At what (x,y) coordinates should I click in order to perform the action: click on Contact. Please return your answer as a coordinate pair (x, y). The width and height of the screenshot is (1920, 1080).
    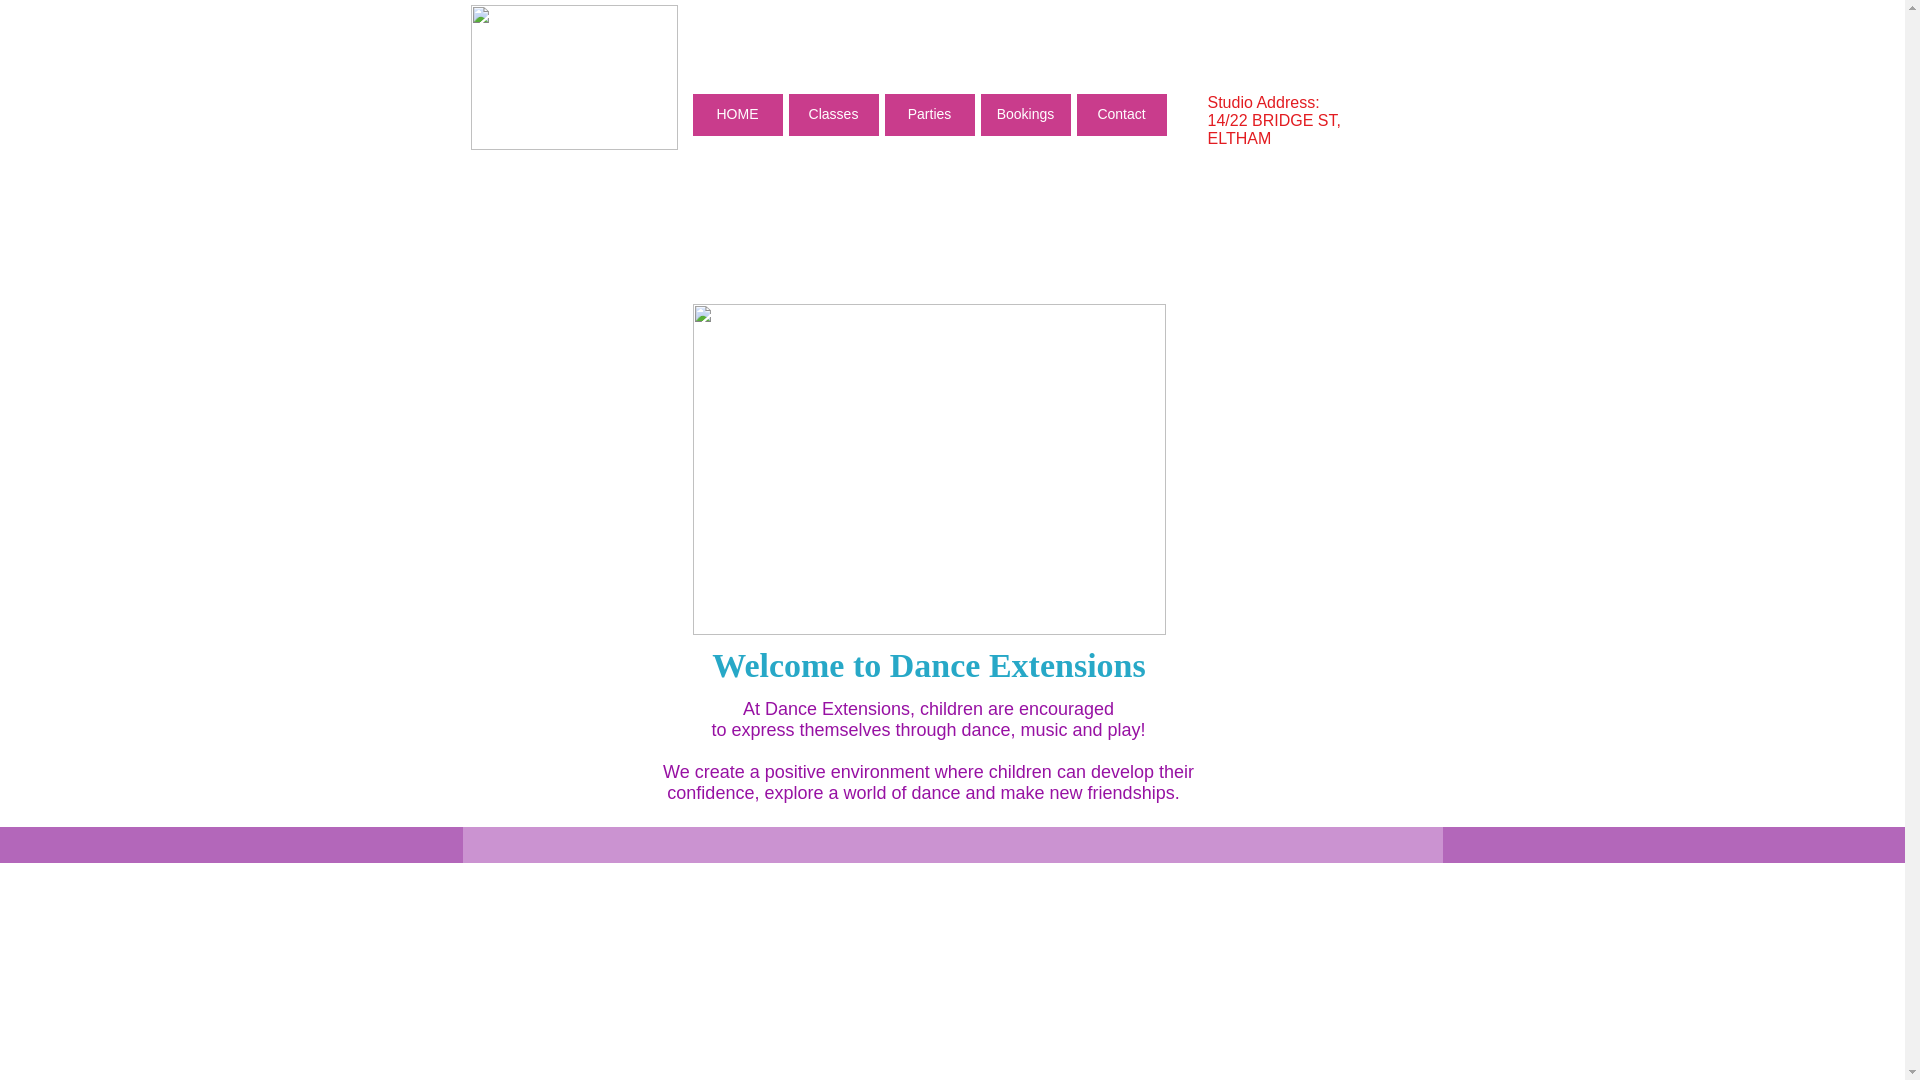
    Looking at the image, I should click on (1121, 115).